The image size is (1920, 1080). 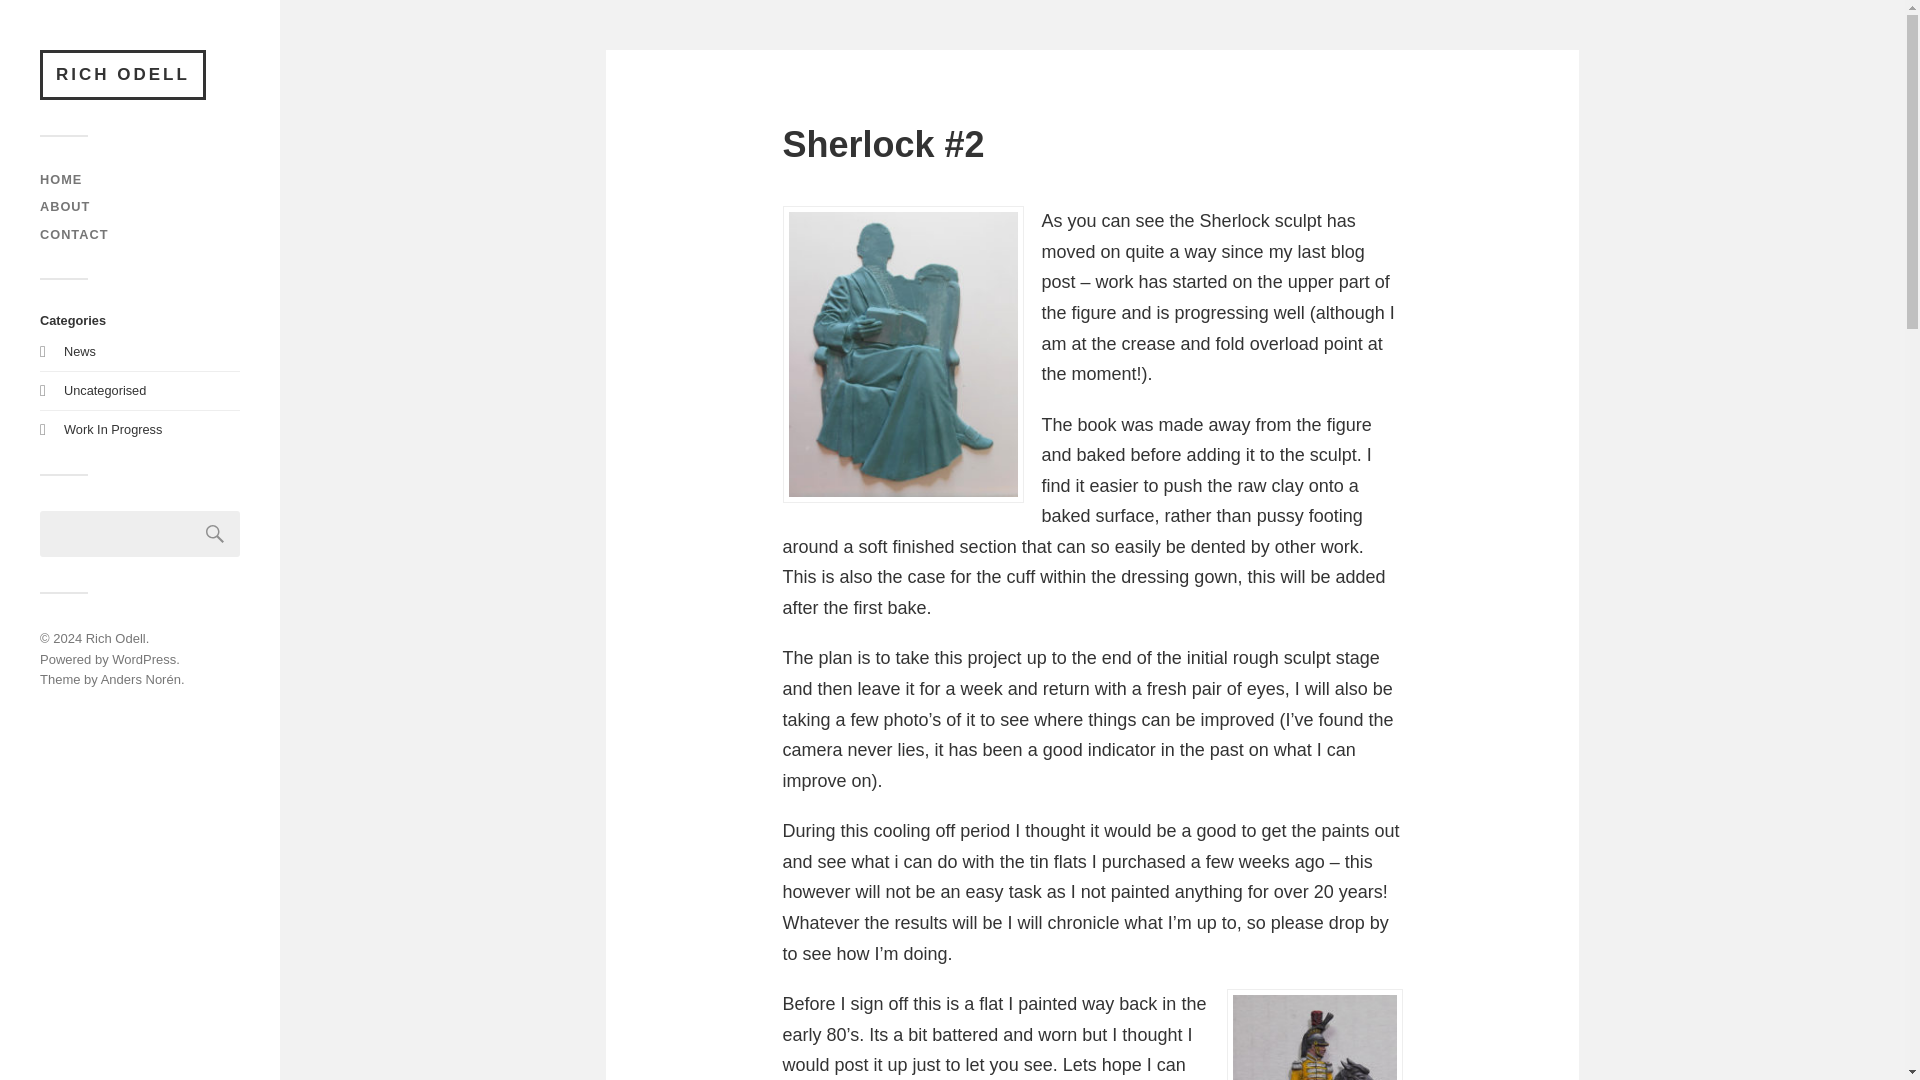 I want to click on Rich Odell, so click(x=116, y=638).